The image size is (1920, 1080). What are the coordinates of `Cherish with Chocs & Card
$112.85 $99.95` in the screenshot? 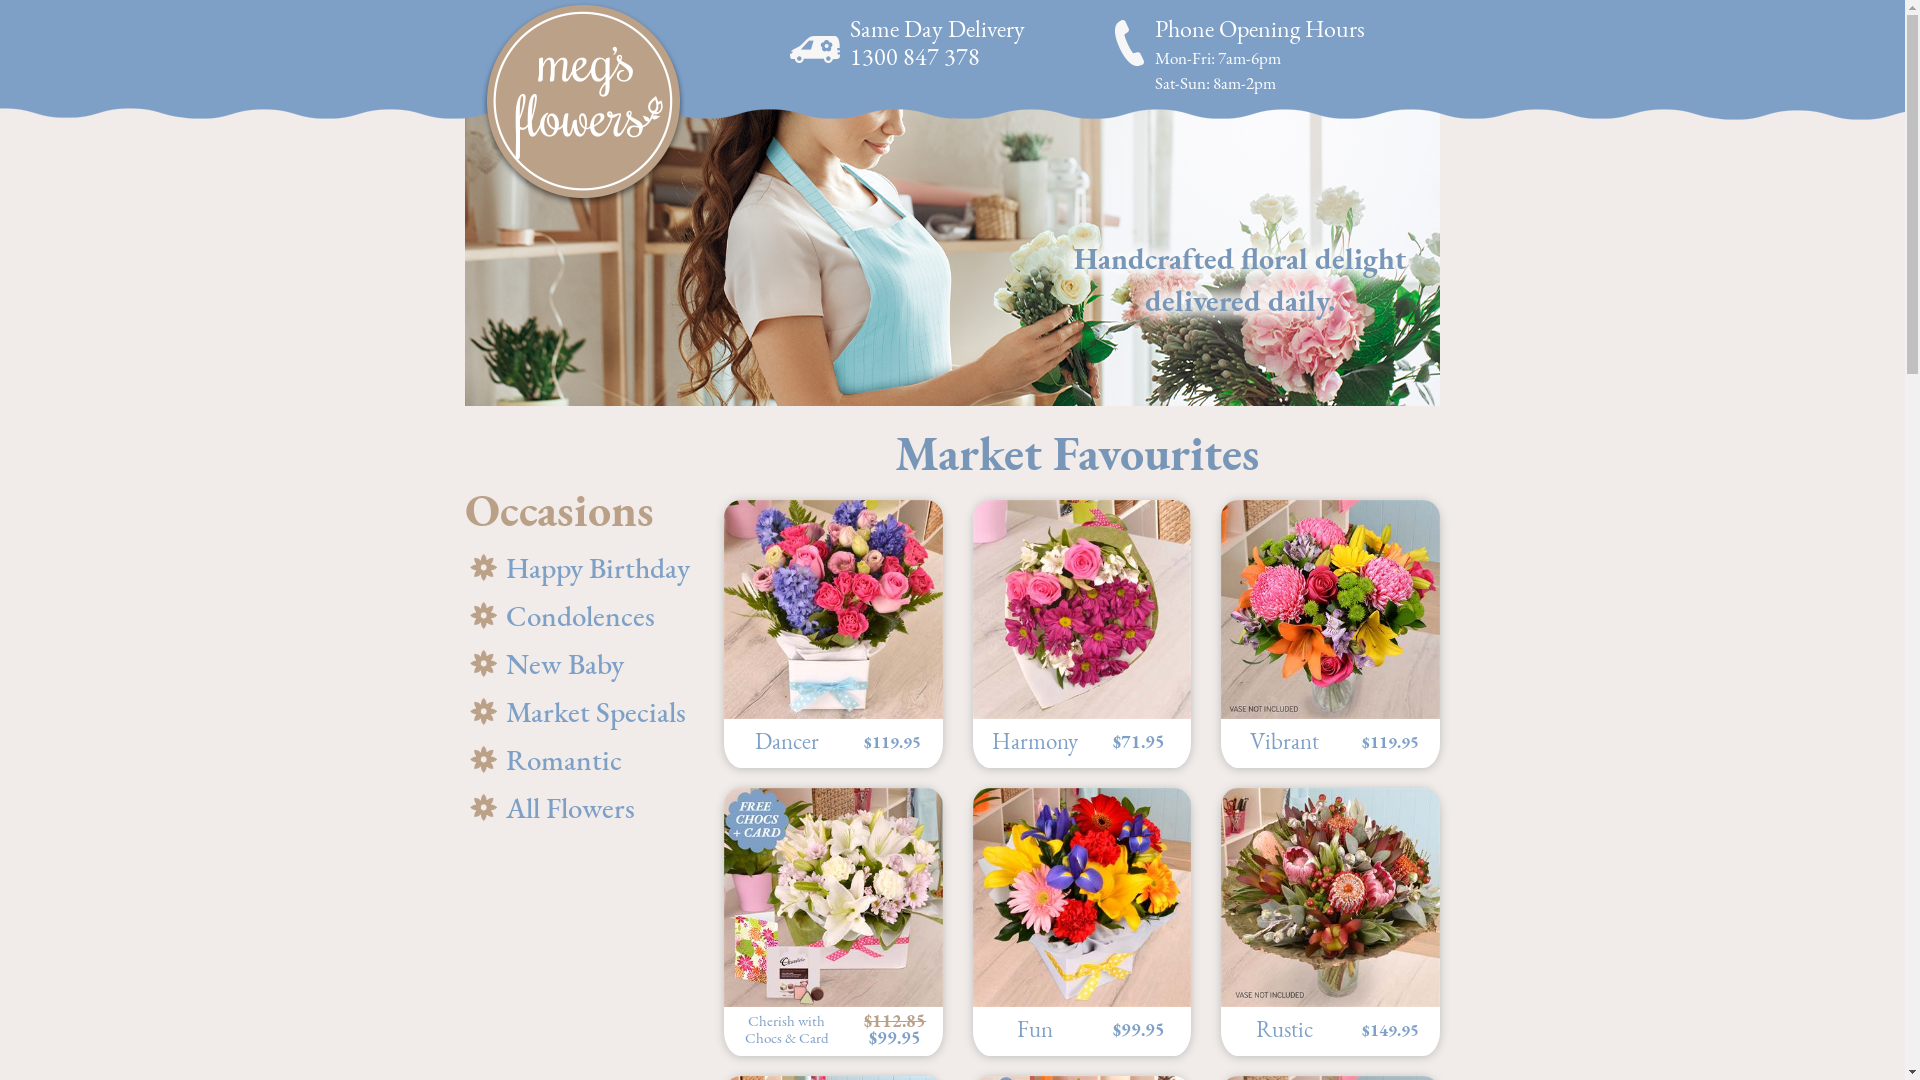 It's located at (834, 922).